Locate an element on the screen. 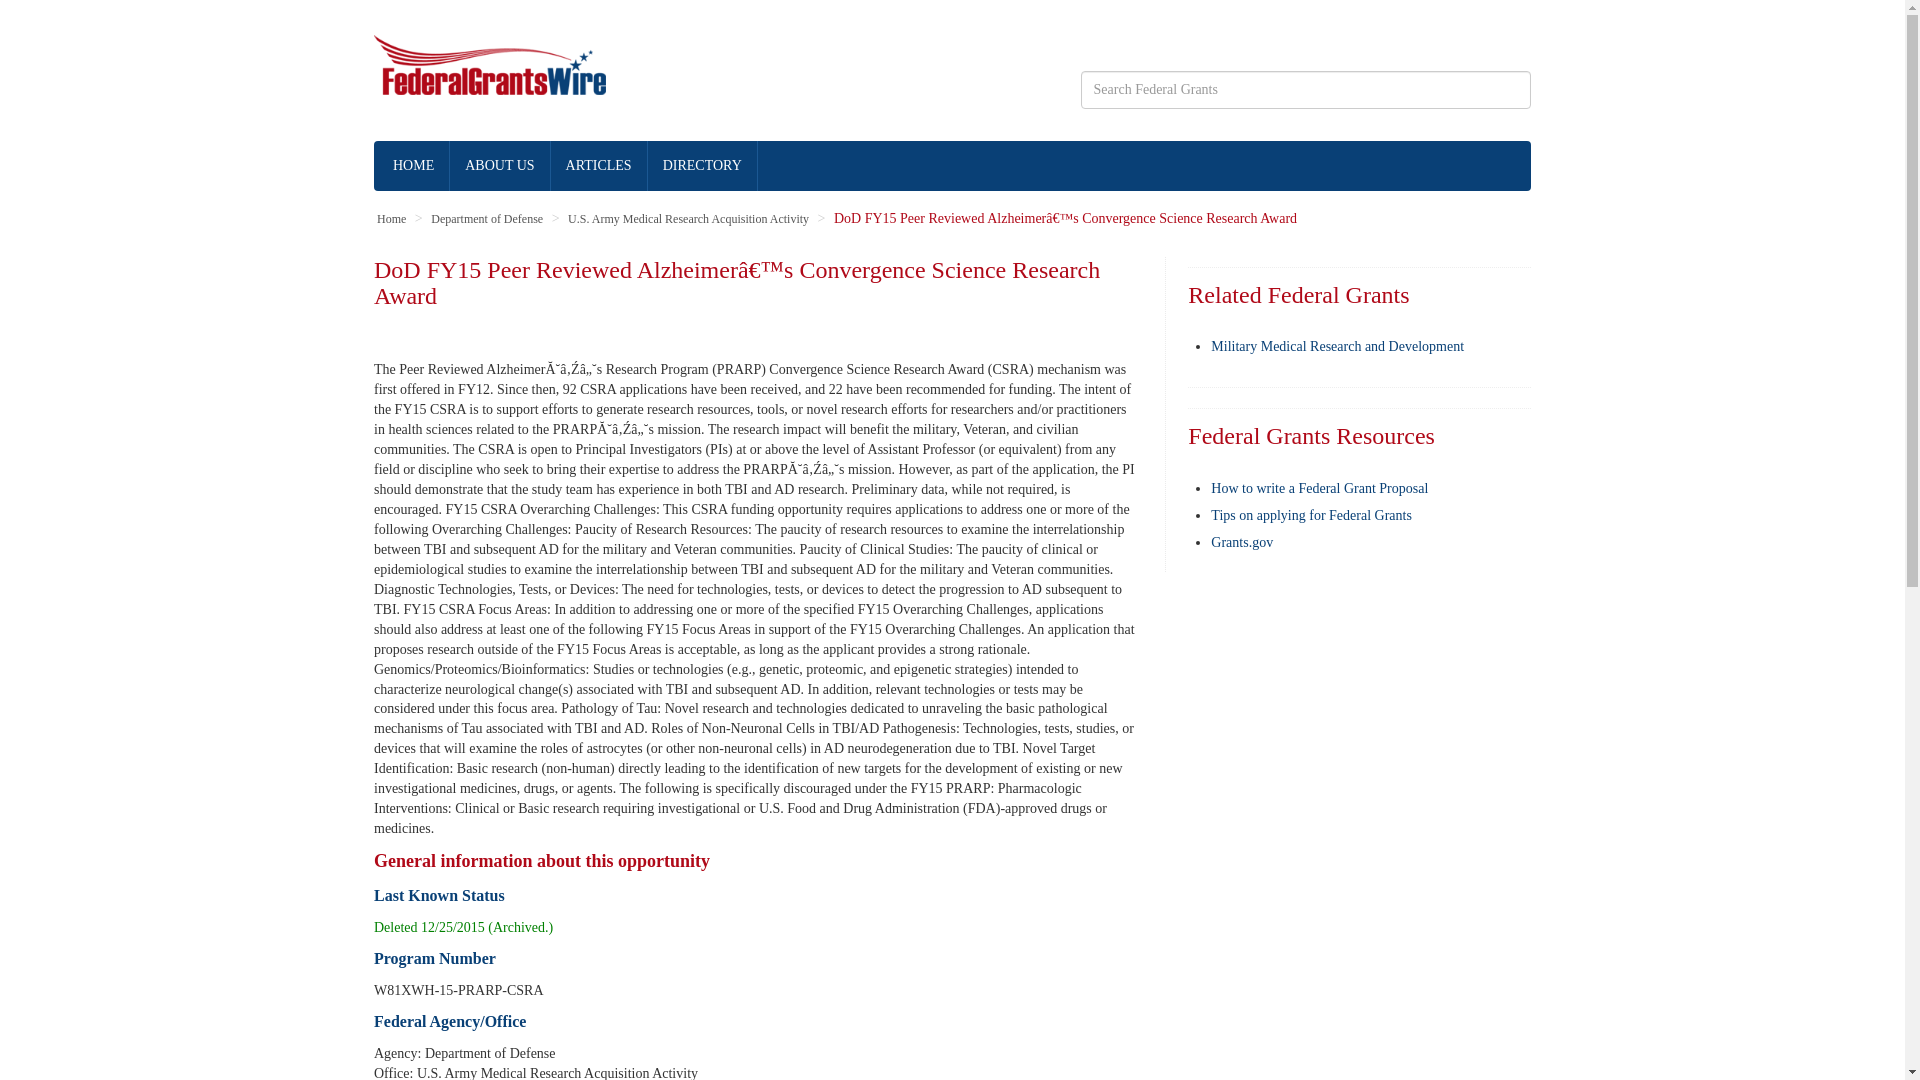 The image size is (1920, 1080). U.S. Army Medical Research Acquisition Activity is located at coordinates (688, 218).